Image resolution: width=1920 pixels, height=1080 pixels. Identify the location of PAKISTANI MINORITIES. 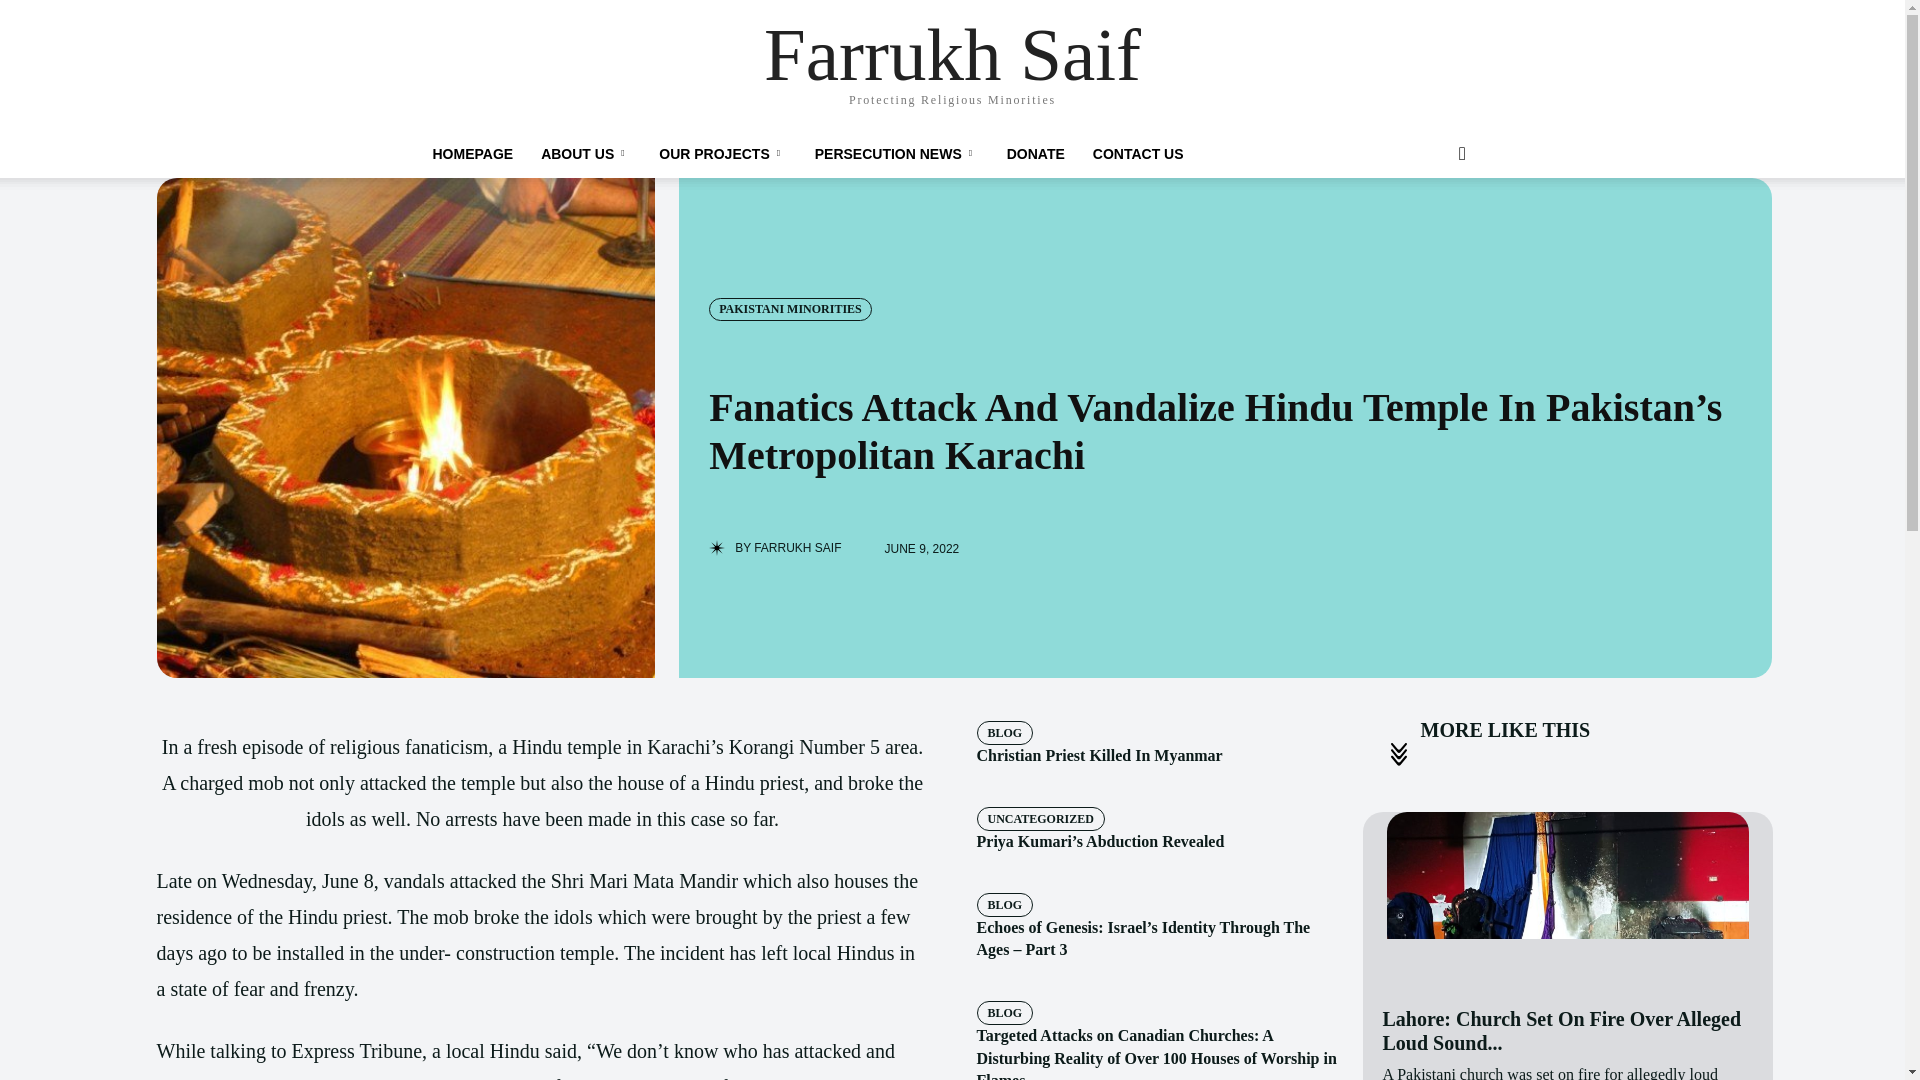
(790, 308).